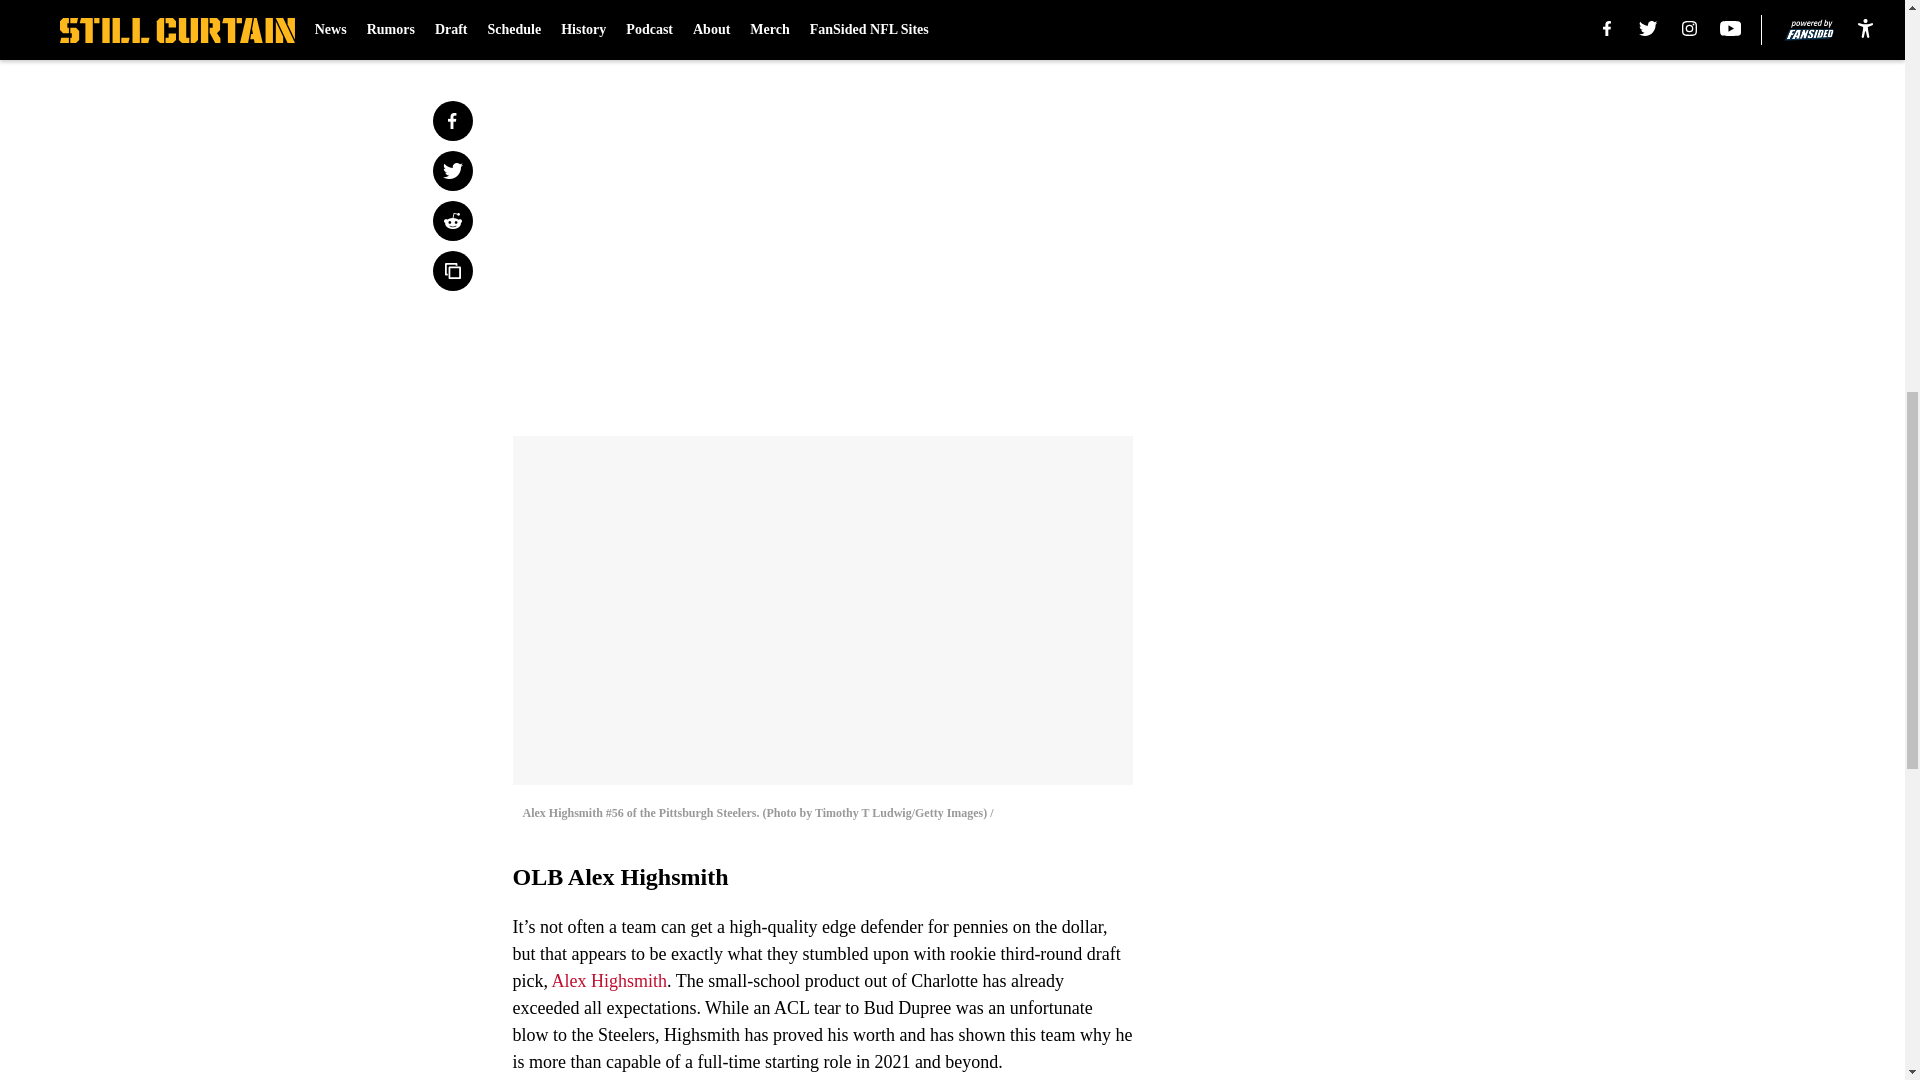 Image resolution: width=1920 pixels, height=1080 pixels. What do you see at coordinates (572, 27) in the screenshot?
I see `Prev` at bounding box center [572, 27].